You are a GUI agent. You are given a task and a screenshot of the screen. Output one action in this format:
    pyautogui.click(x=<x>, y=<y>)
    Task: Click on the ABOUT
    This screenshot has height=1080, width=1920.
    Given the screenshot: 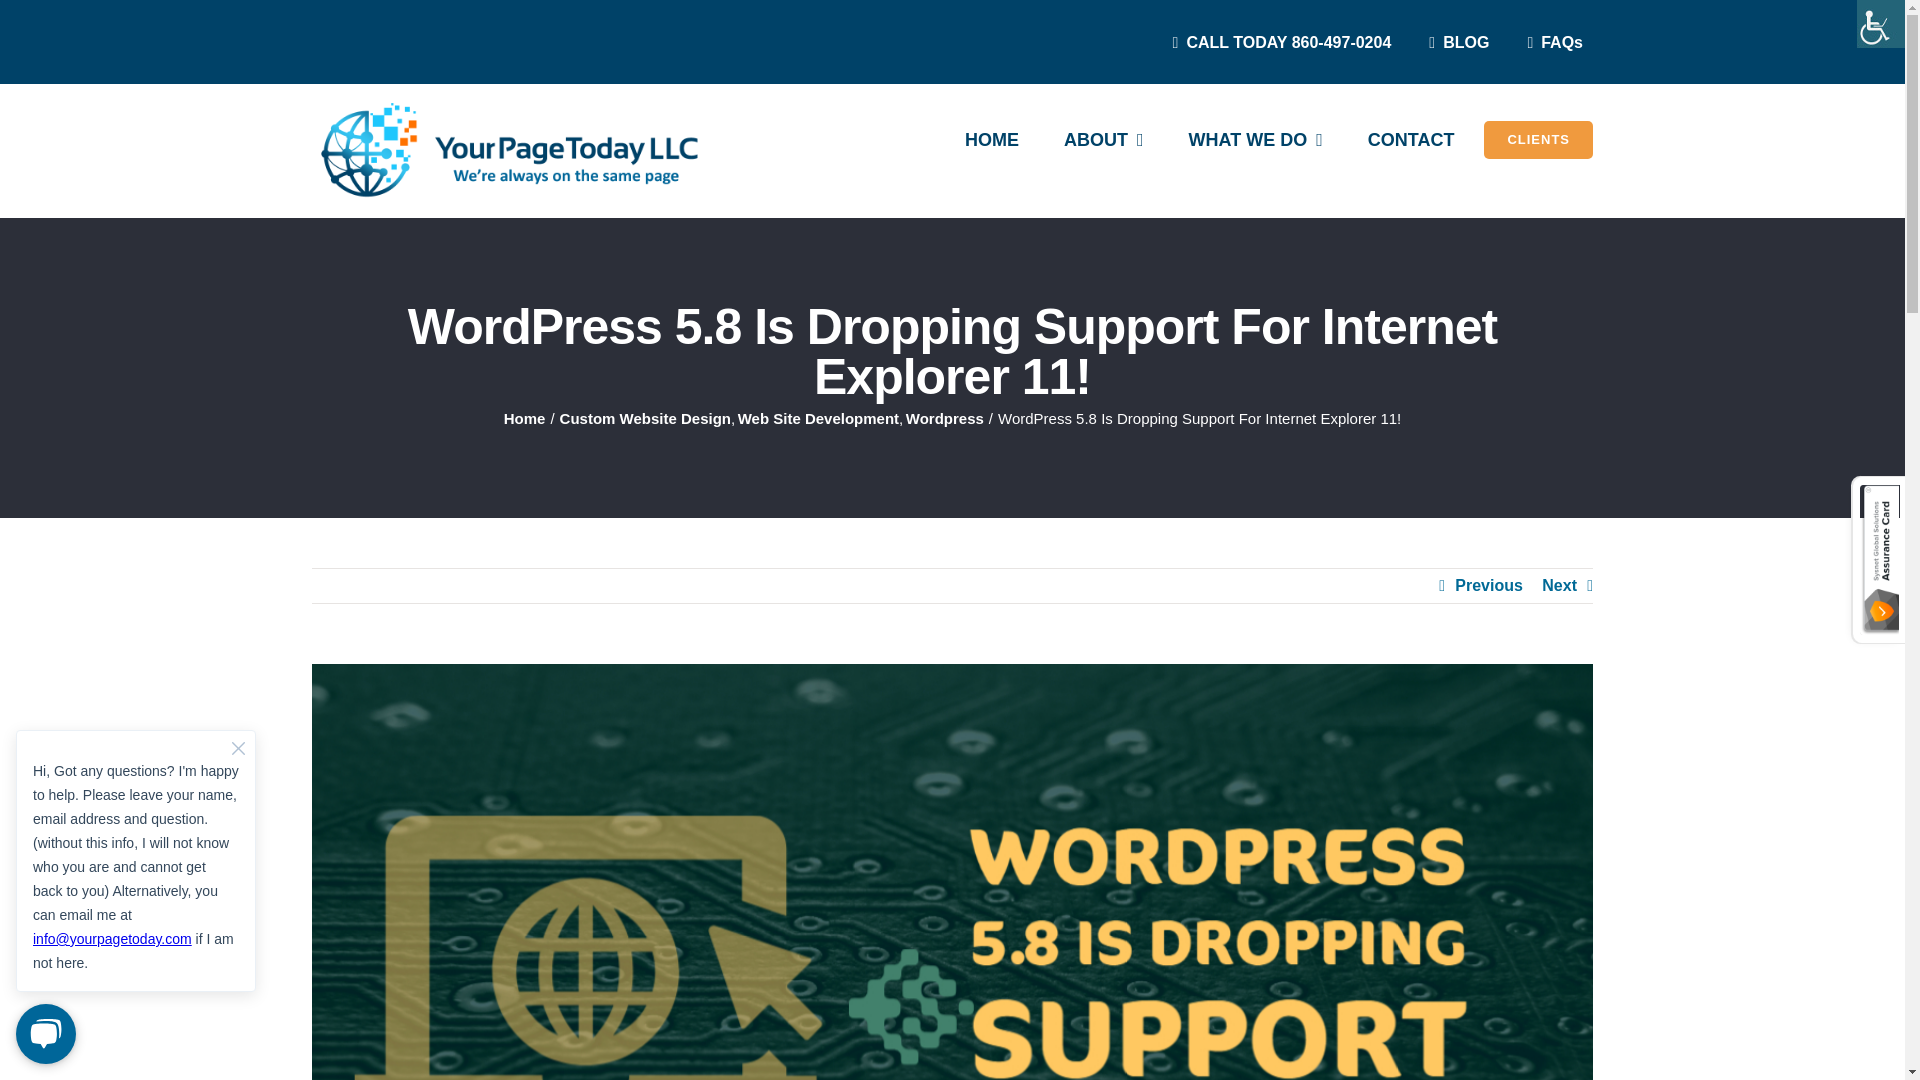 What is the action you would take?
    pyautogui.click(x=1104, y=140)
    